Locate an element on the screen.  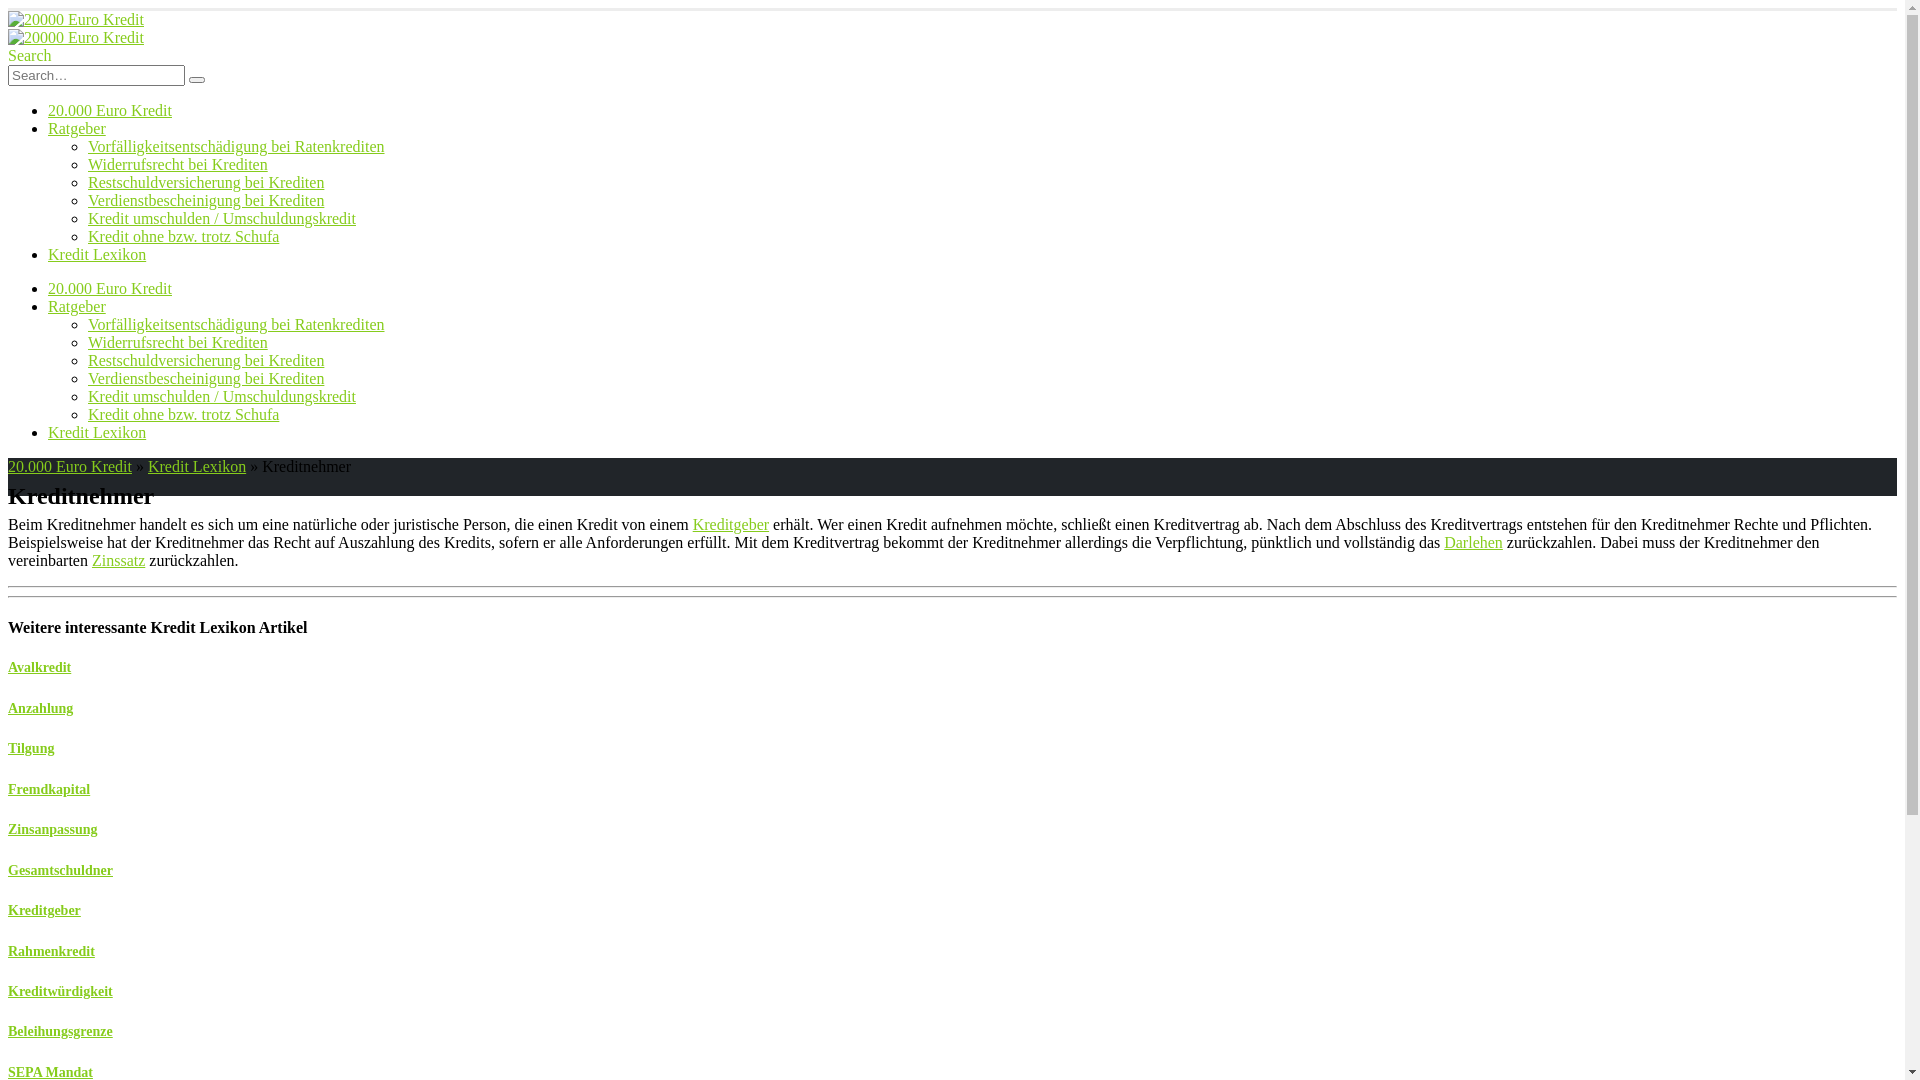
Verdienstbescheinigung bei Krediten is located at coordinates (206, 378).